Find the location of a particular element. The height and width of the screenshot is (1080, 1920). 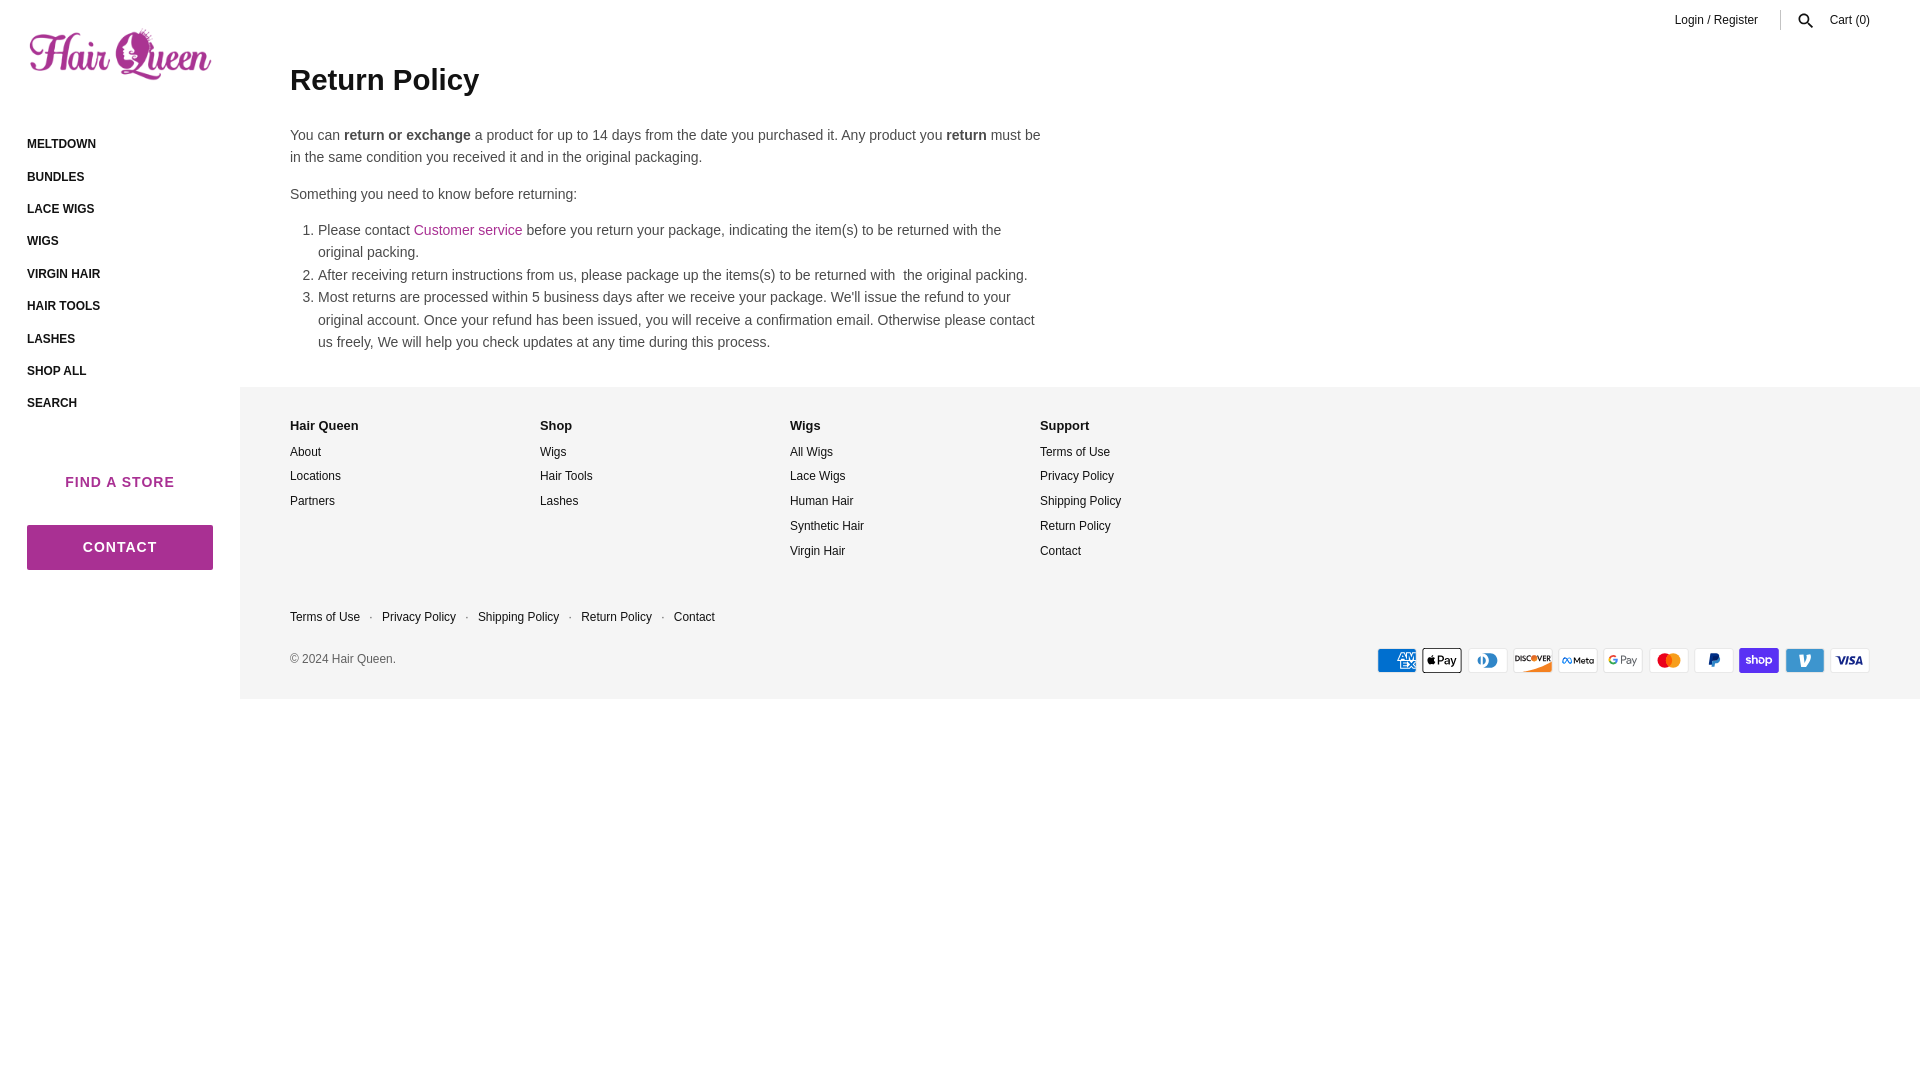

Google Pay is located at coordinates (1623, 660).